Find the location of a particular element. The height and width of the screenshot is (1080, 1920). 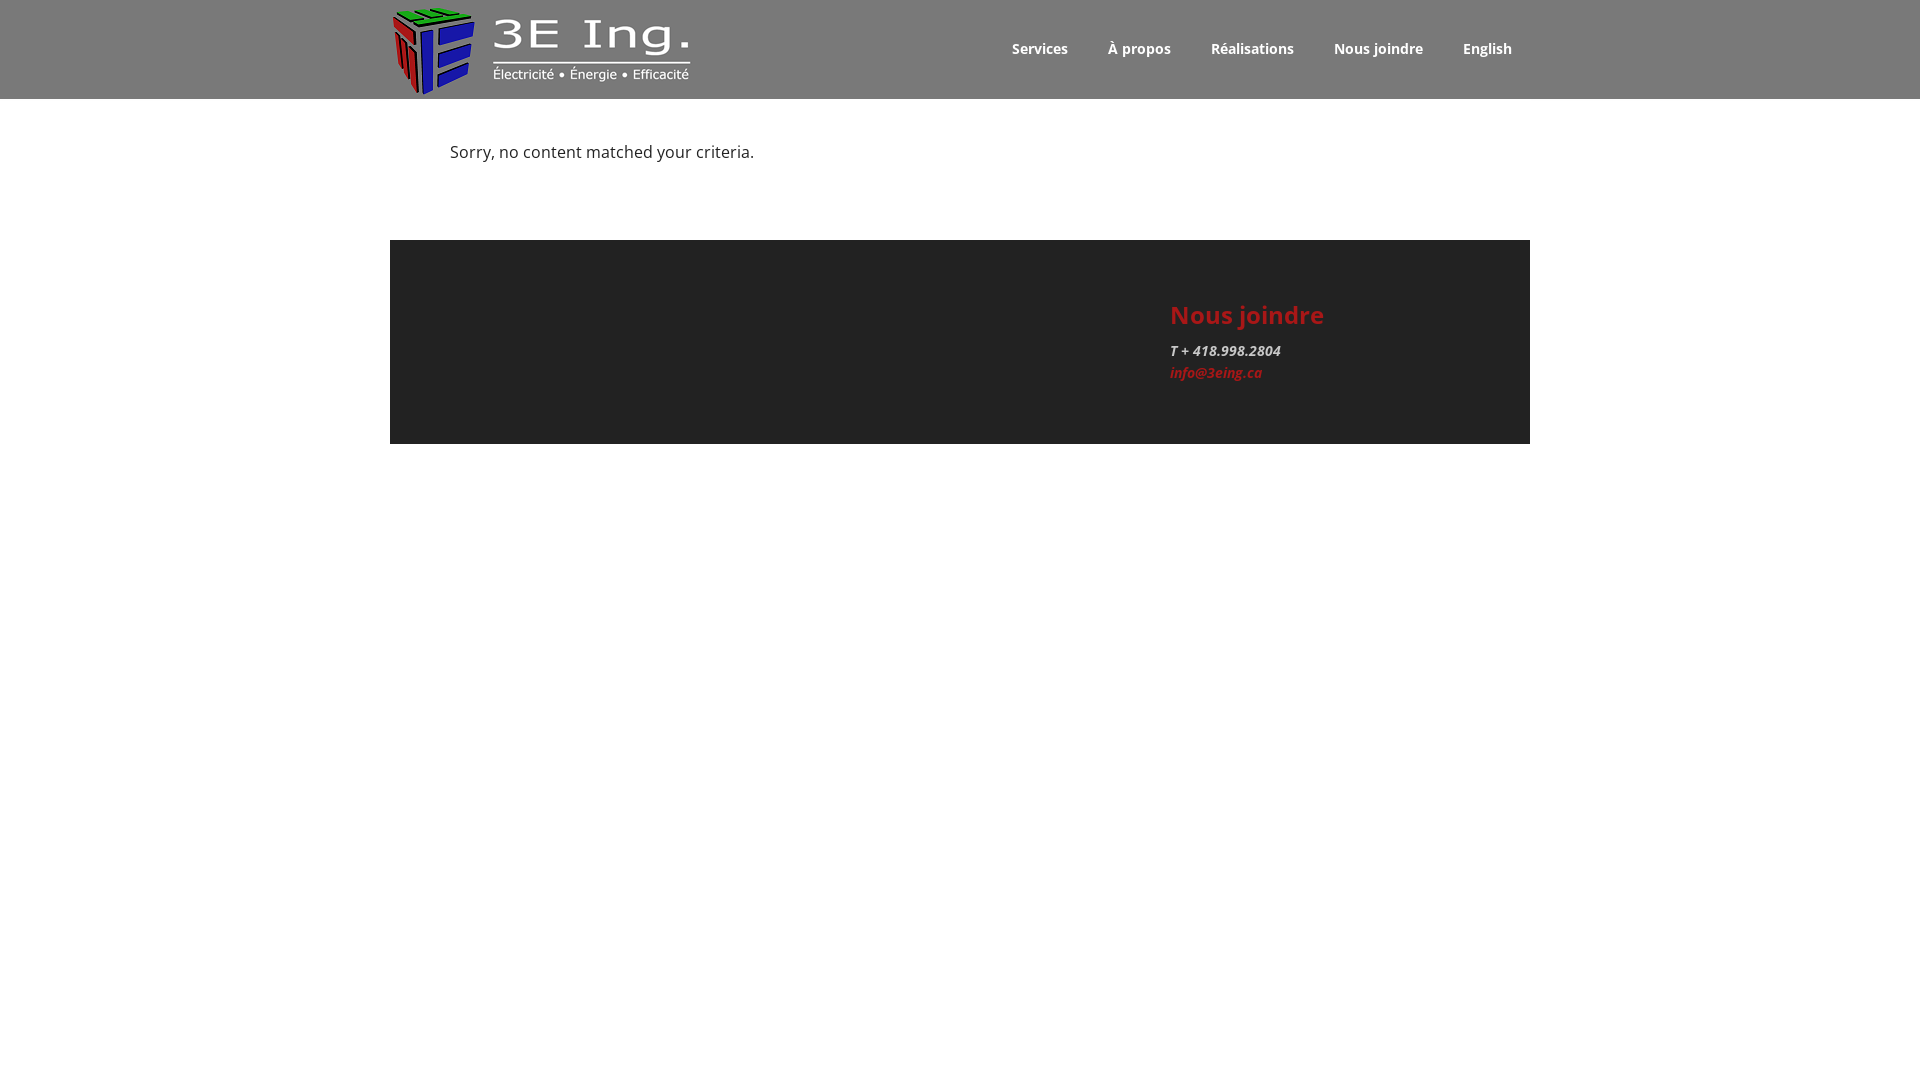

3E Ing. is located at coordinates (550, 50).